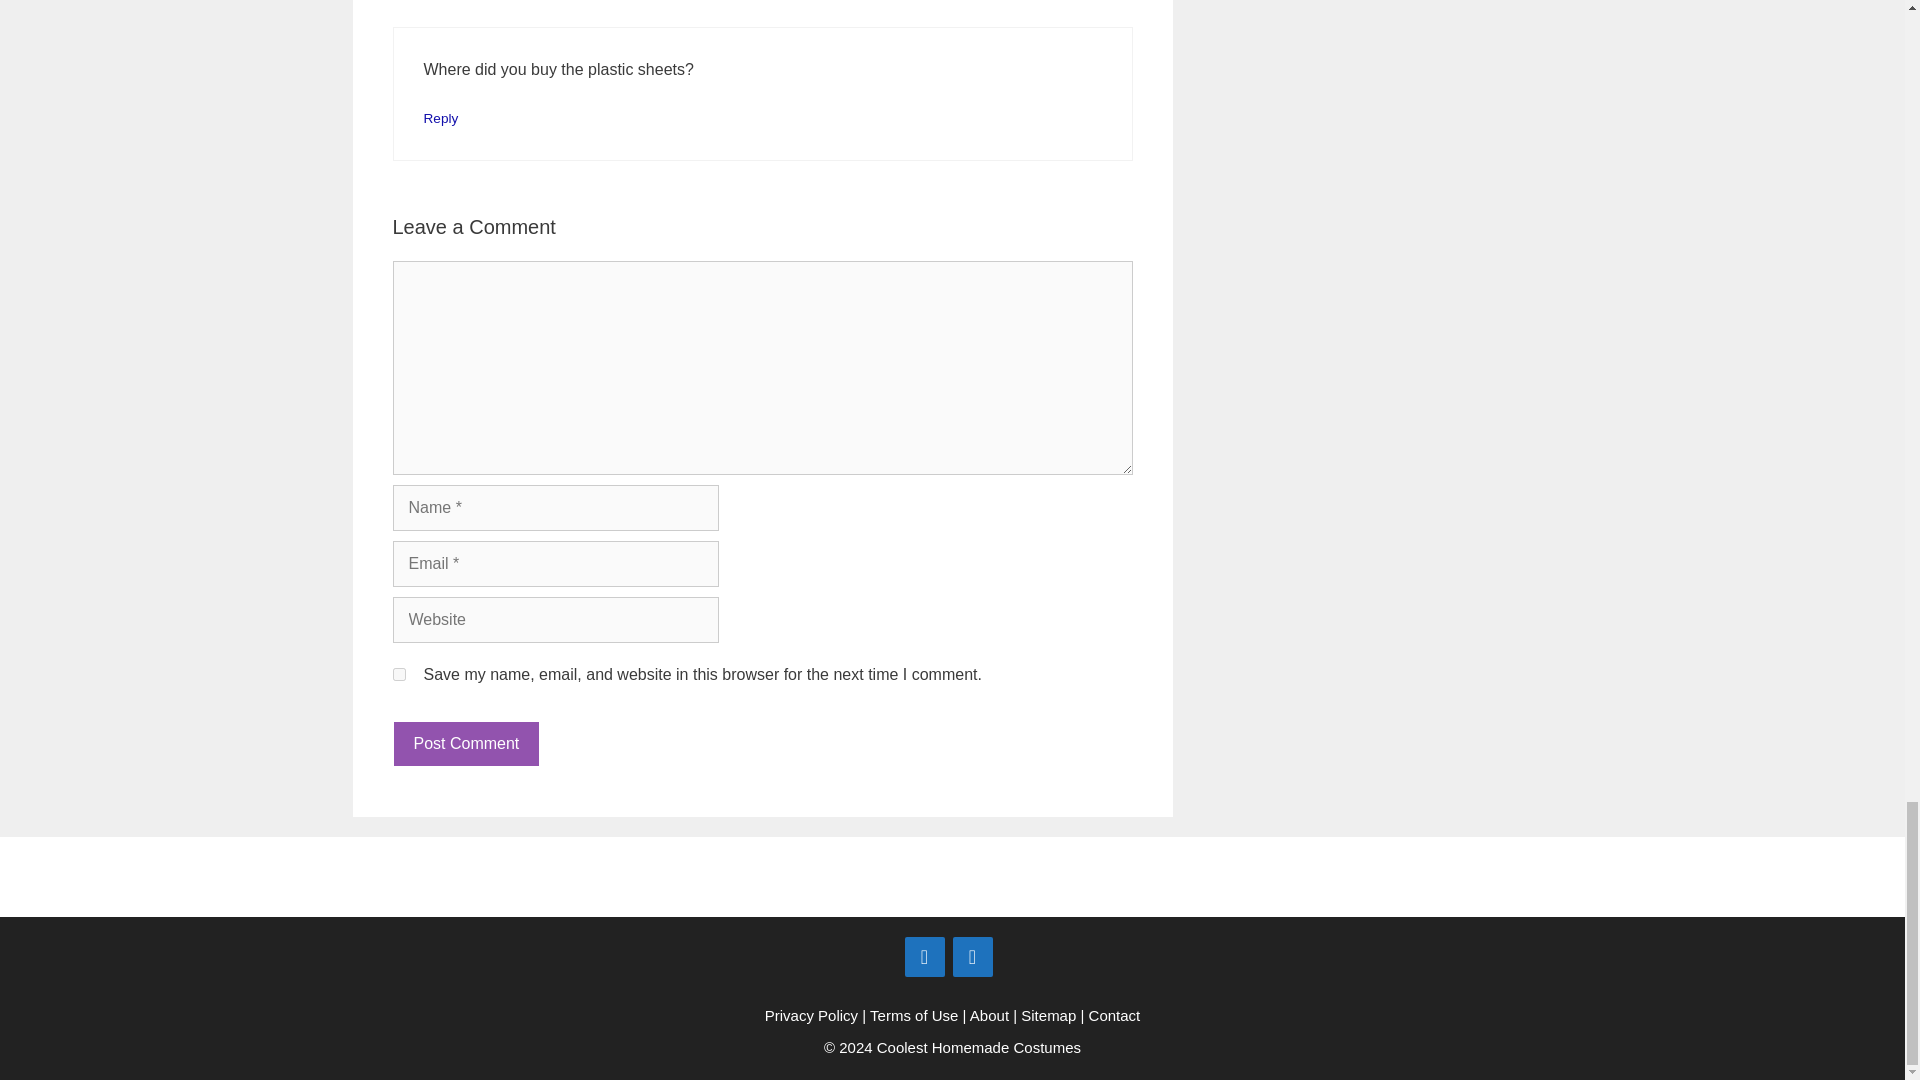  What do you see at coordinates (398, 674) in the screenshot?
I see `yes` at bounding box center [398, 674].